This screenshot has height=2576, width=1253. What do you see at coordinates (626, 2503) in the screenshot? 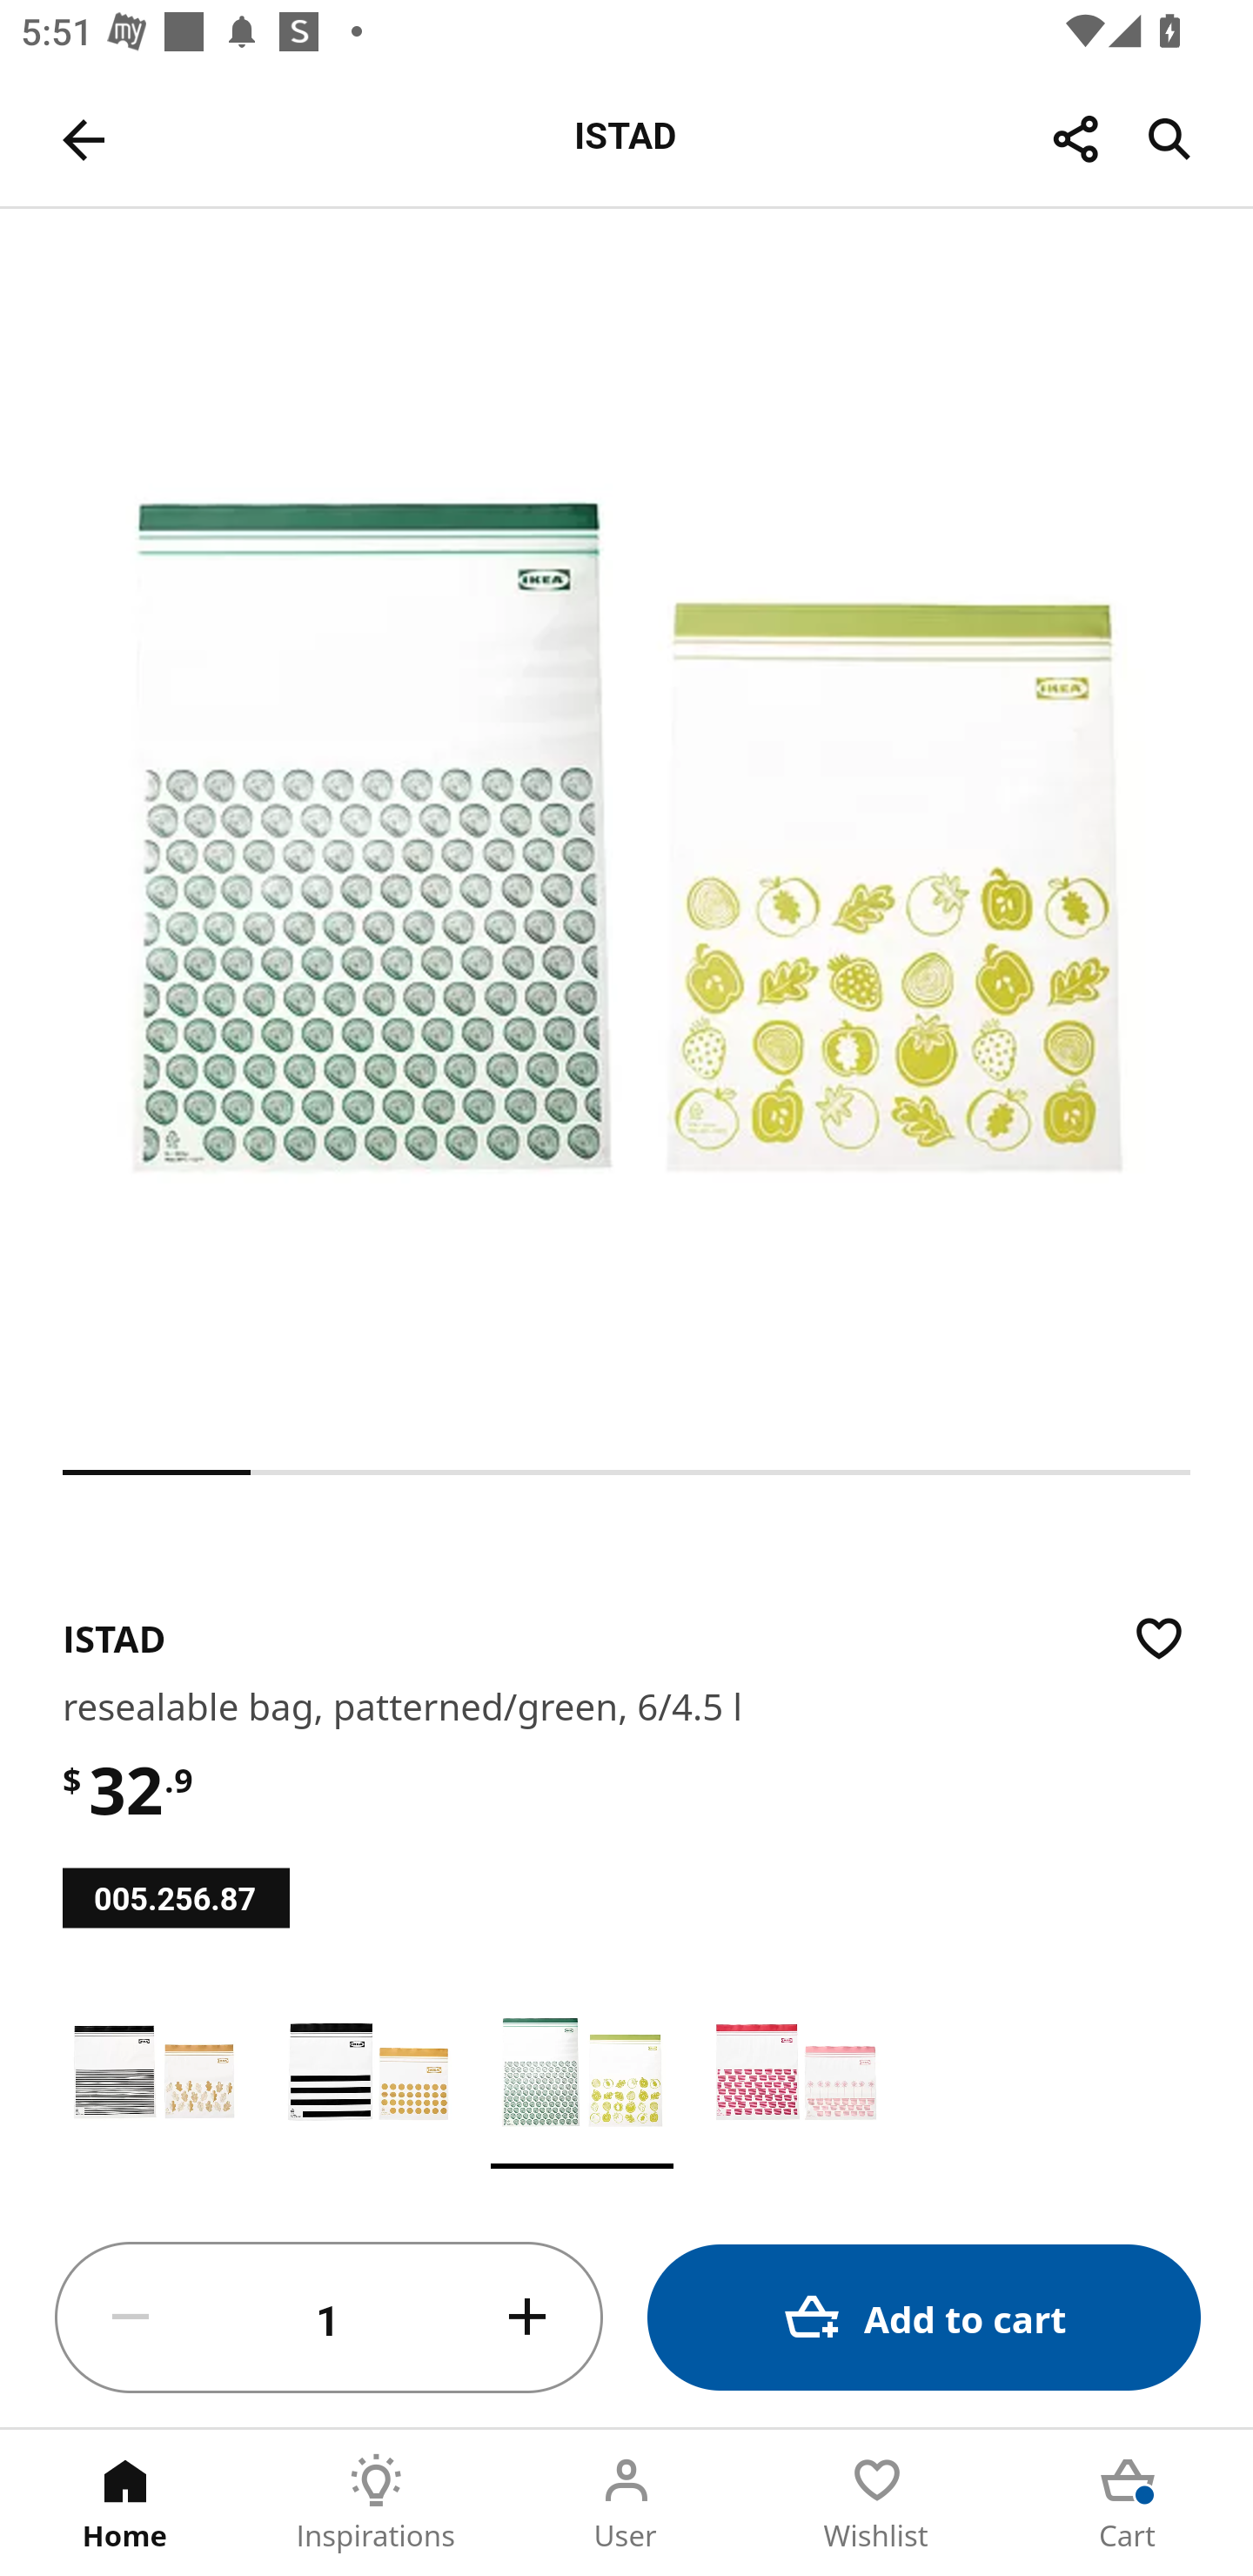
I see `User
Tab 3 of 5` at bounding box center [626, 2503].